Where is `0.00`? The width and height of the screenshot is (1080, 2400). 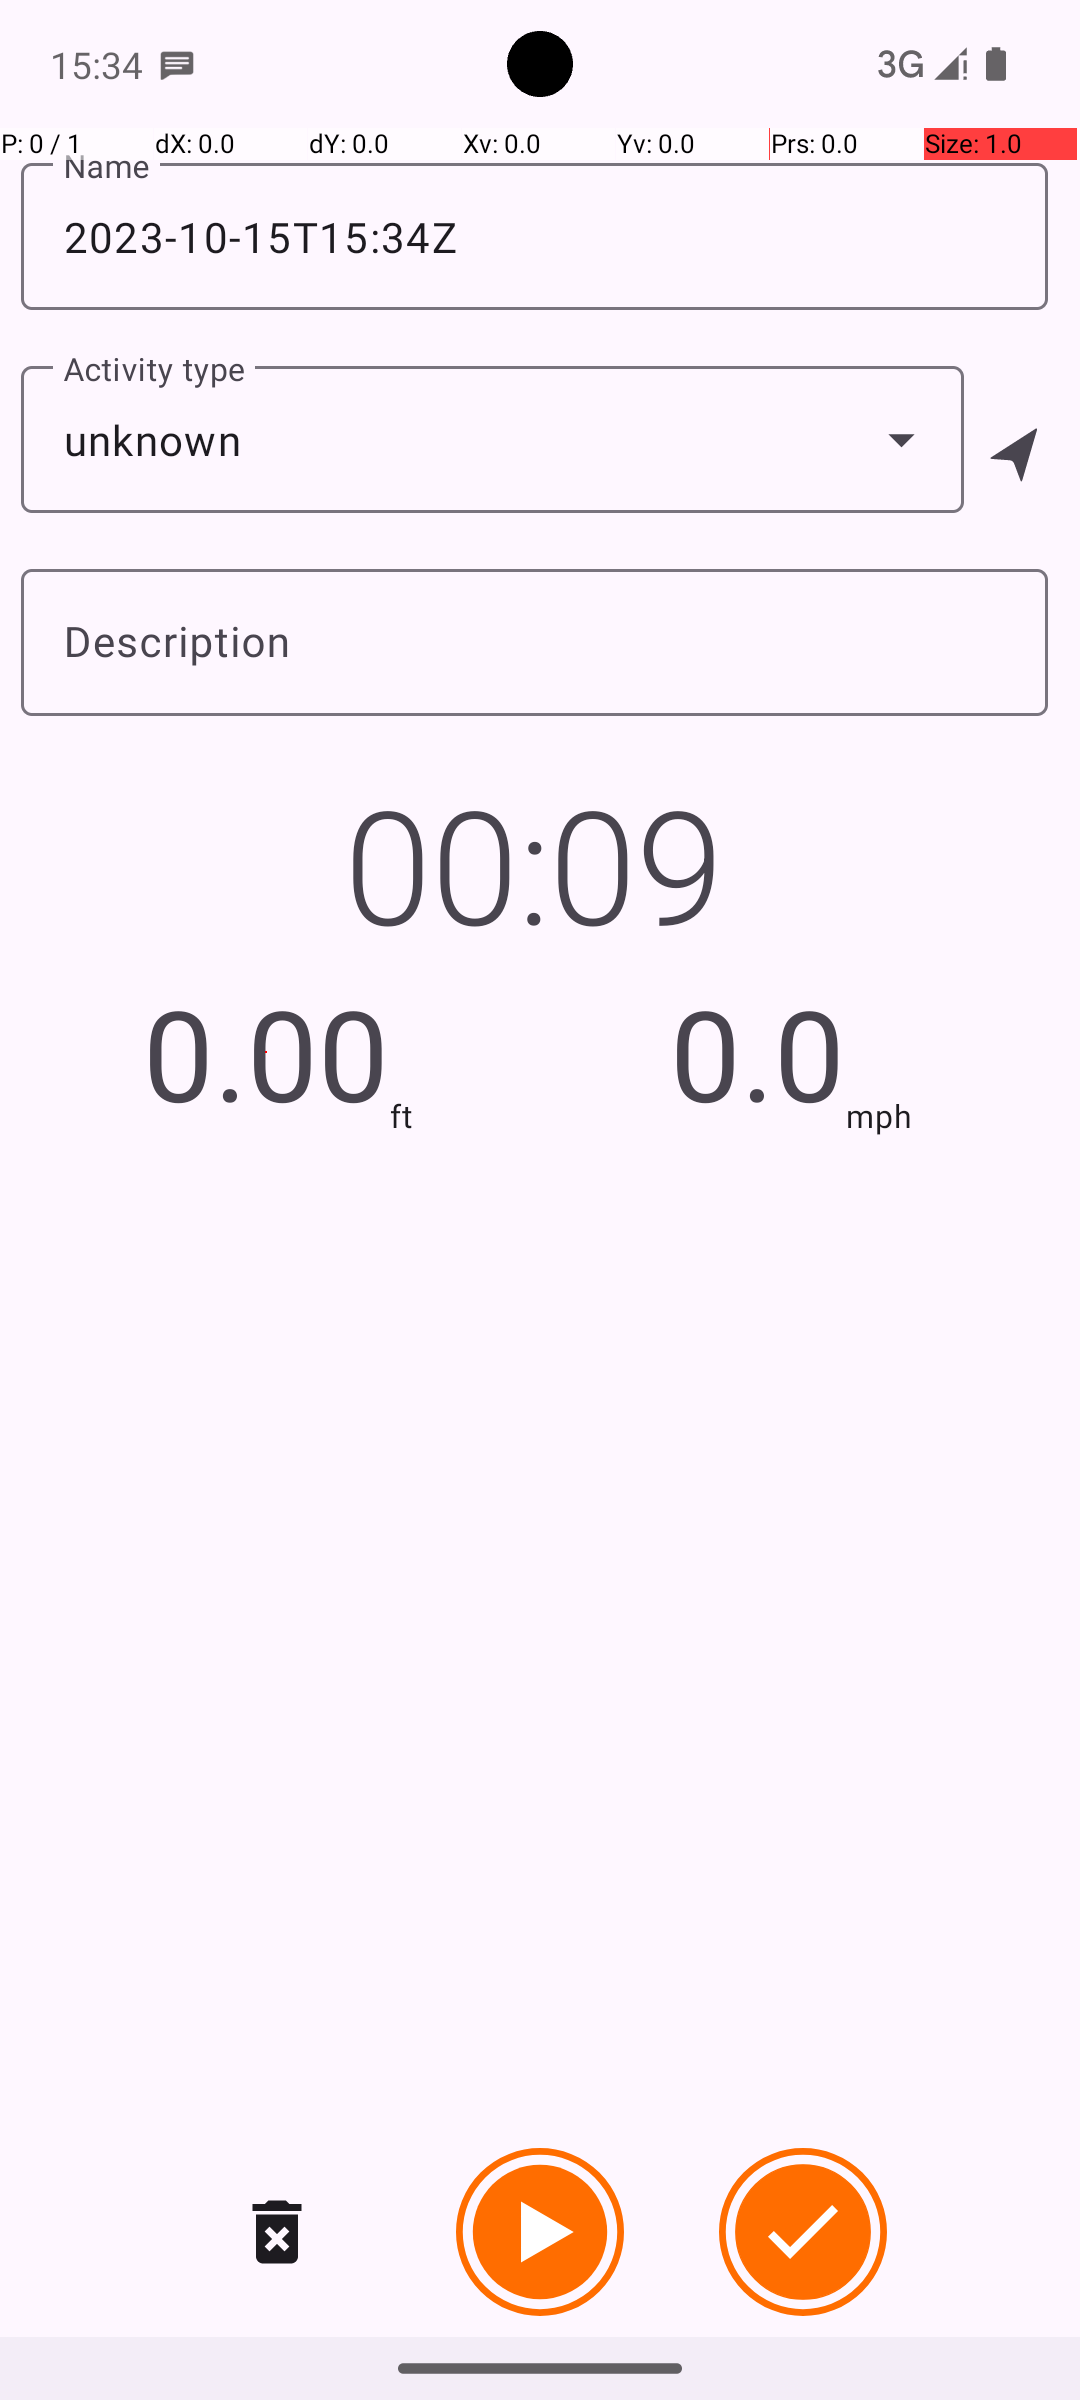 0.00 is located at coordinates (266, 1052).